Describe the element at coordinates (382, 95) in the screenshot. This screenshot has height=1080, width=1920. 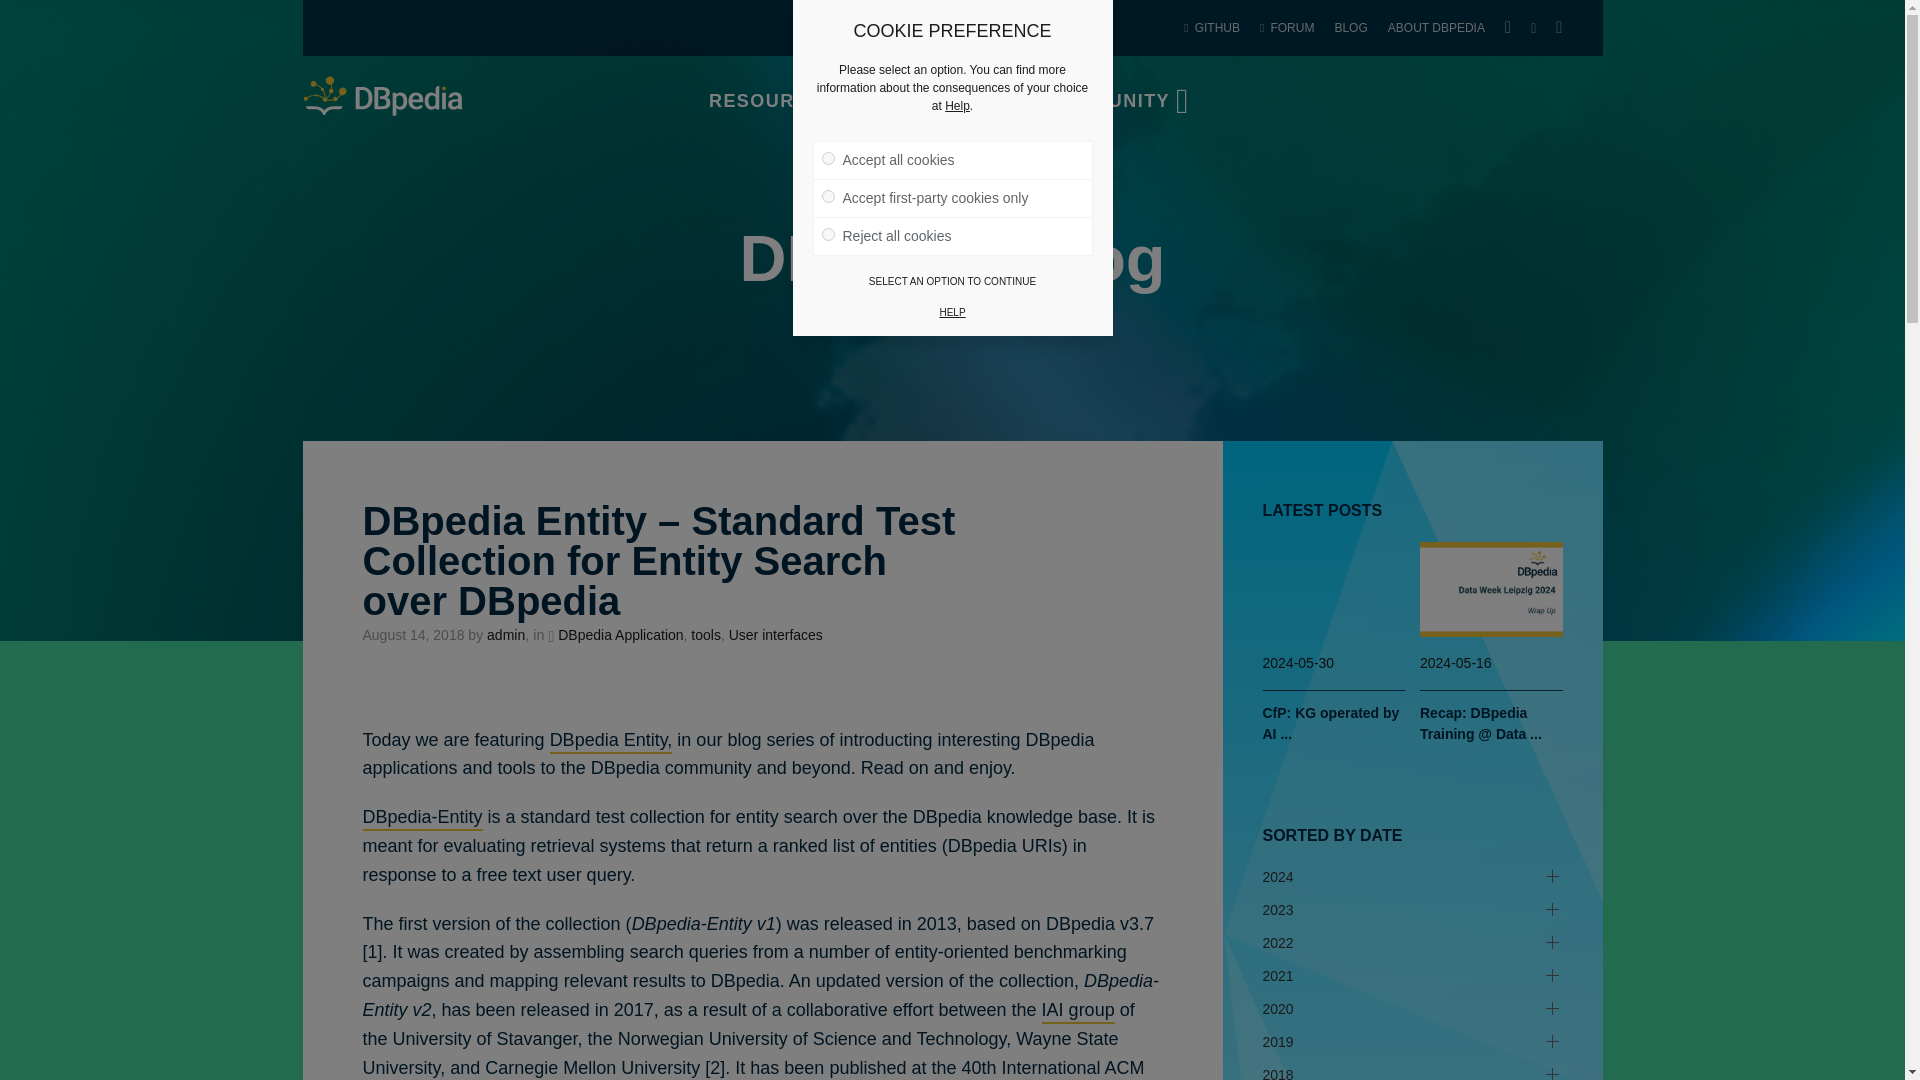
I see `Homepage` at that location.